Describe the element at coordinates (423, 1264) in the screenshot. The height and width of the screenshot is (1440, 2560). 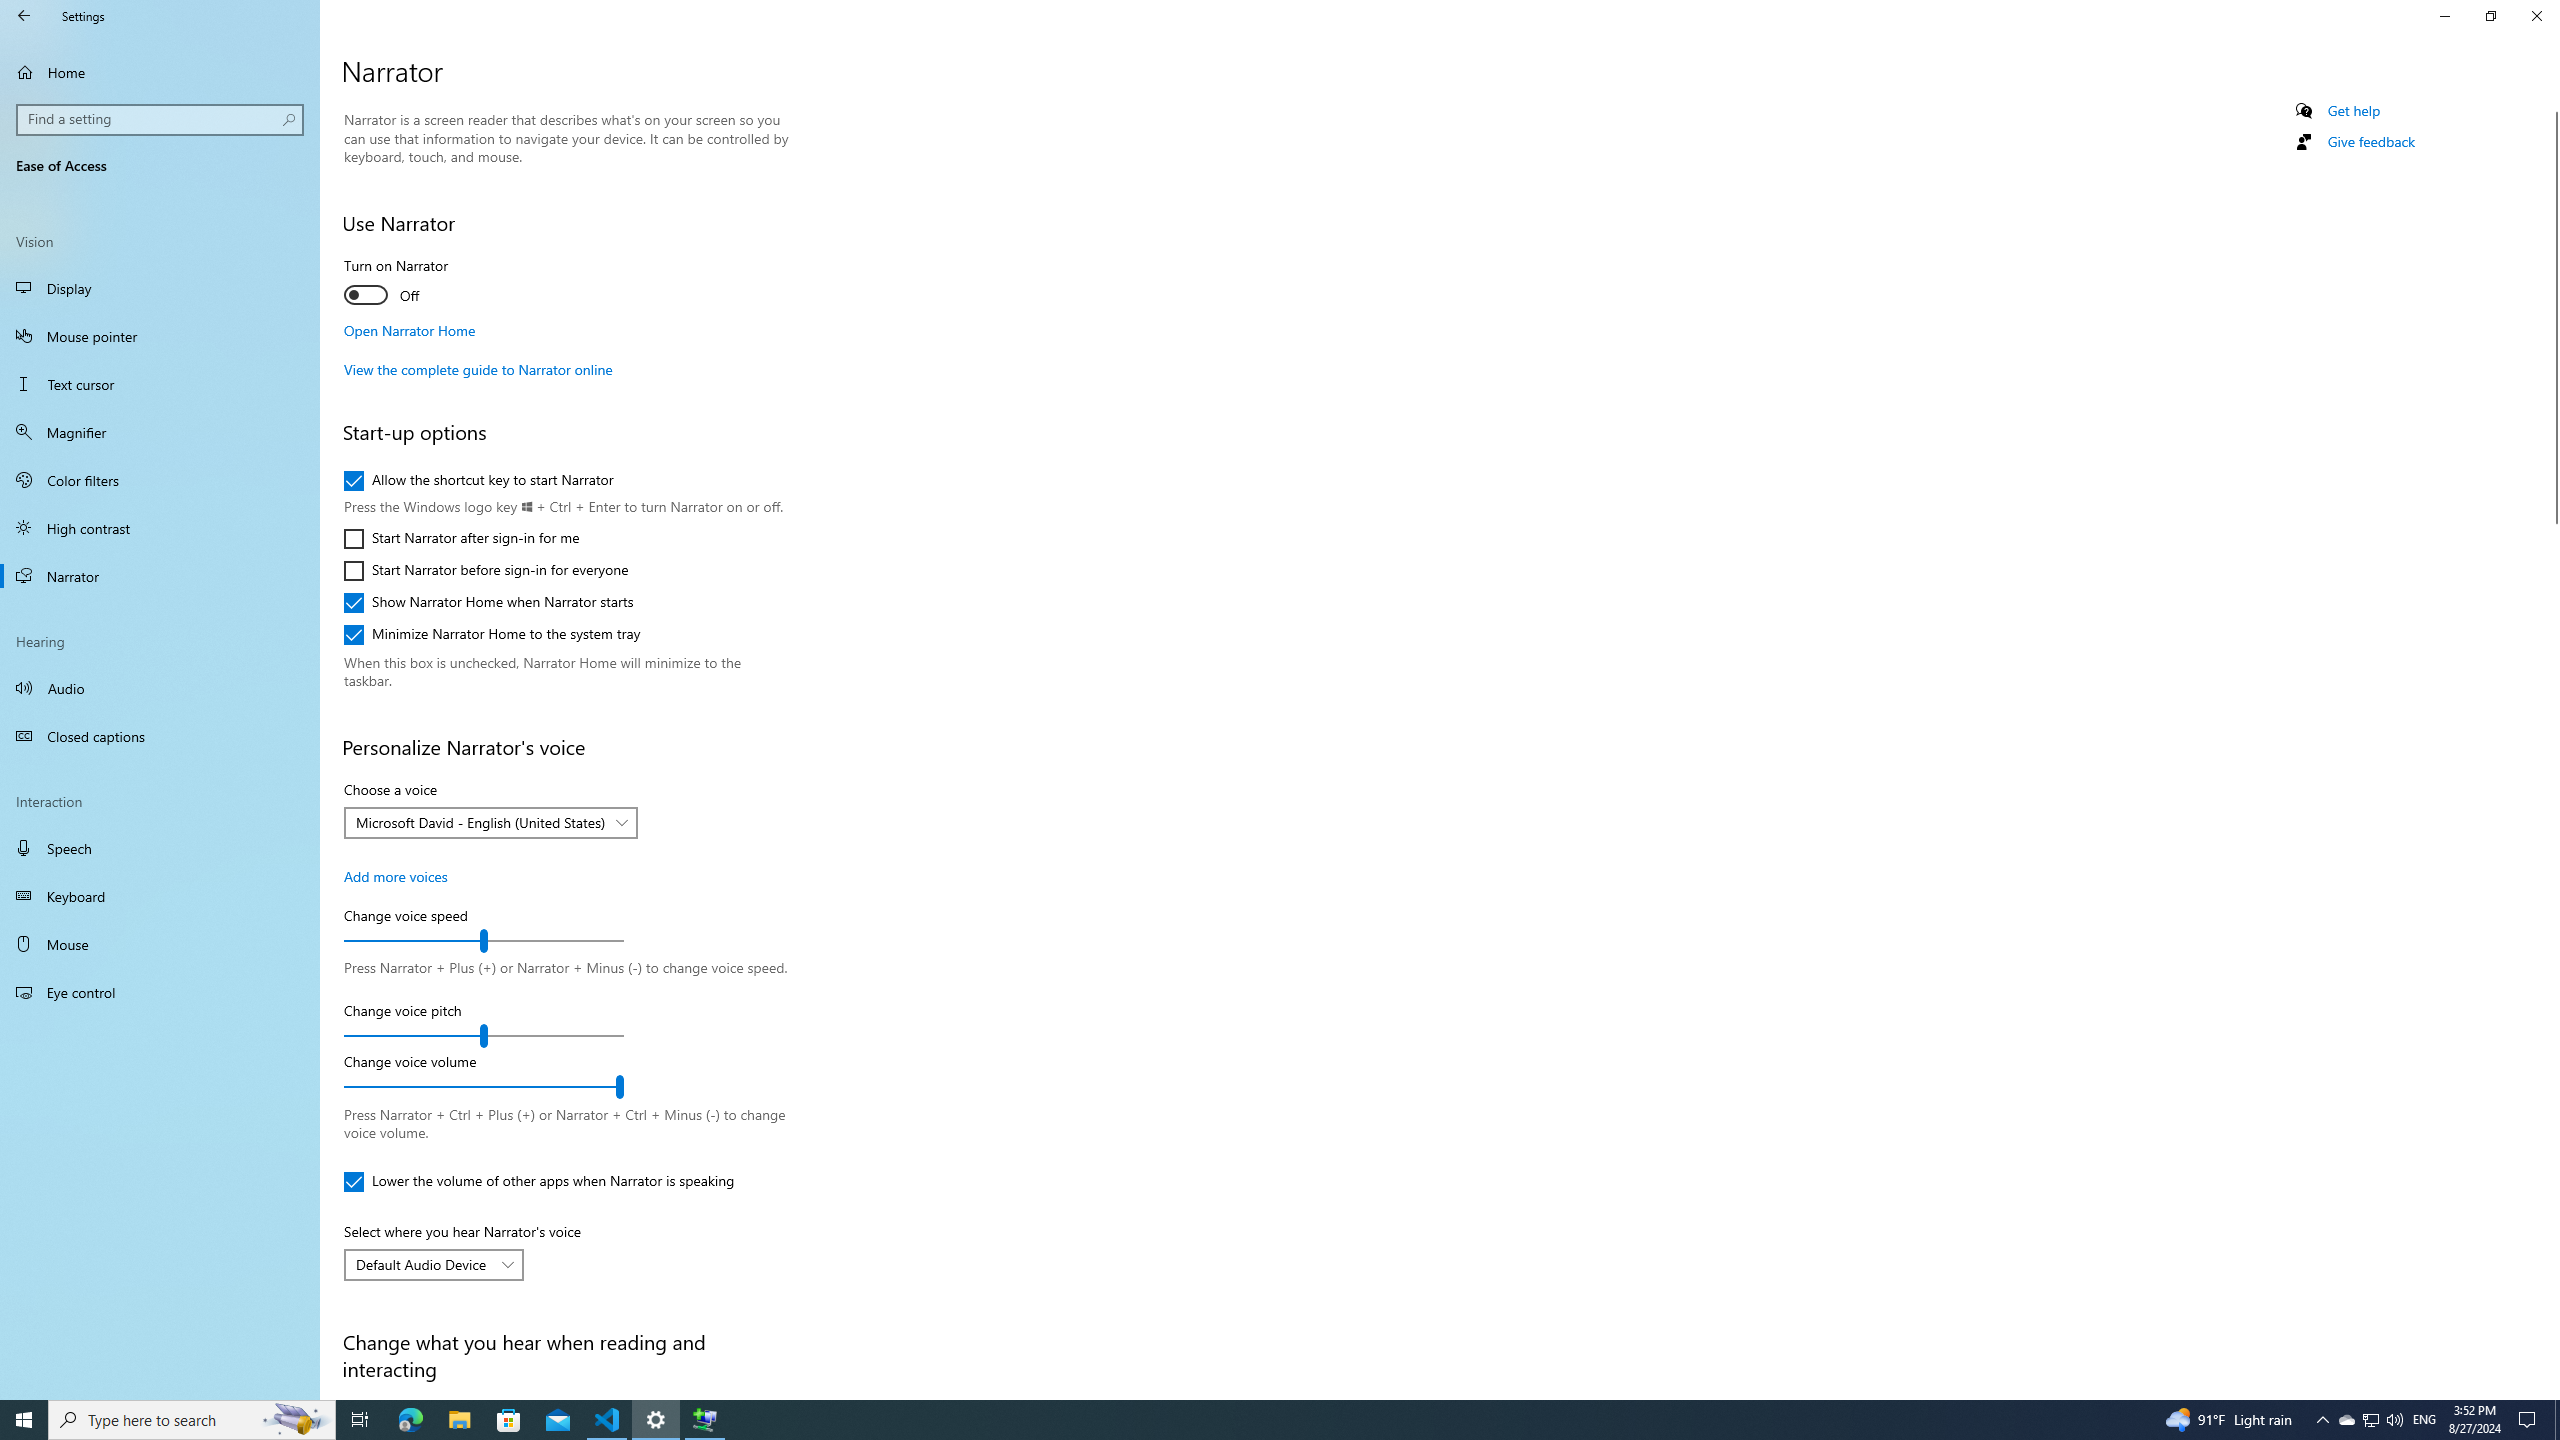
I see `Default Audio Device` at that location.